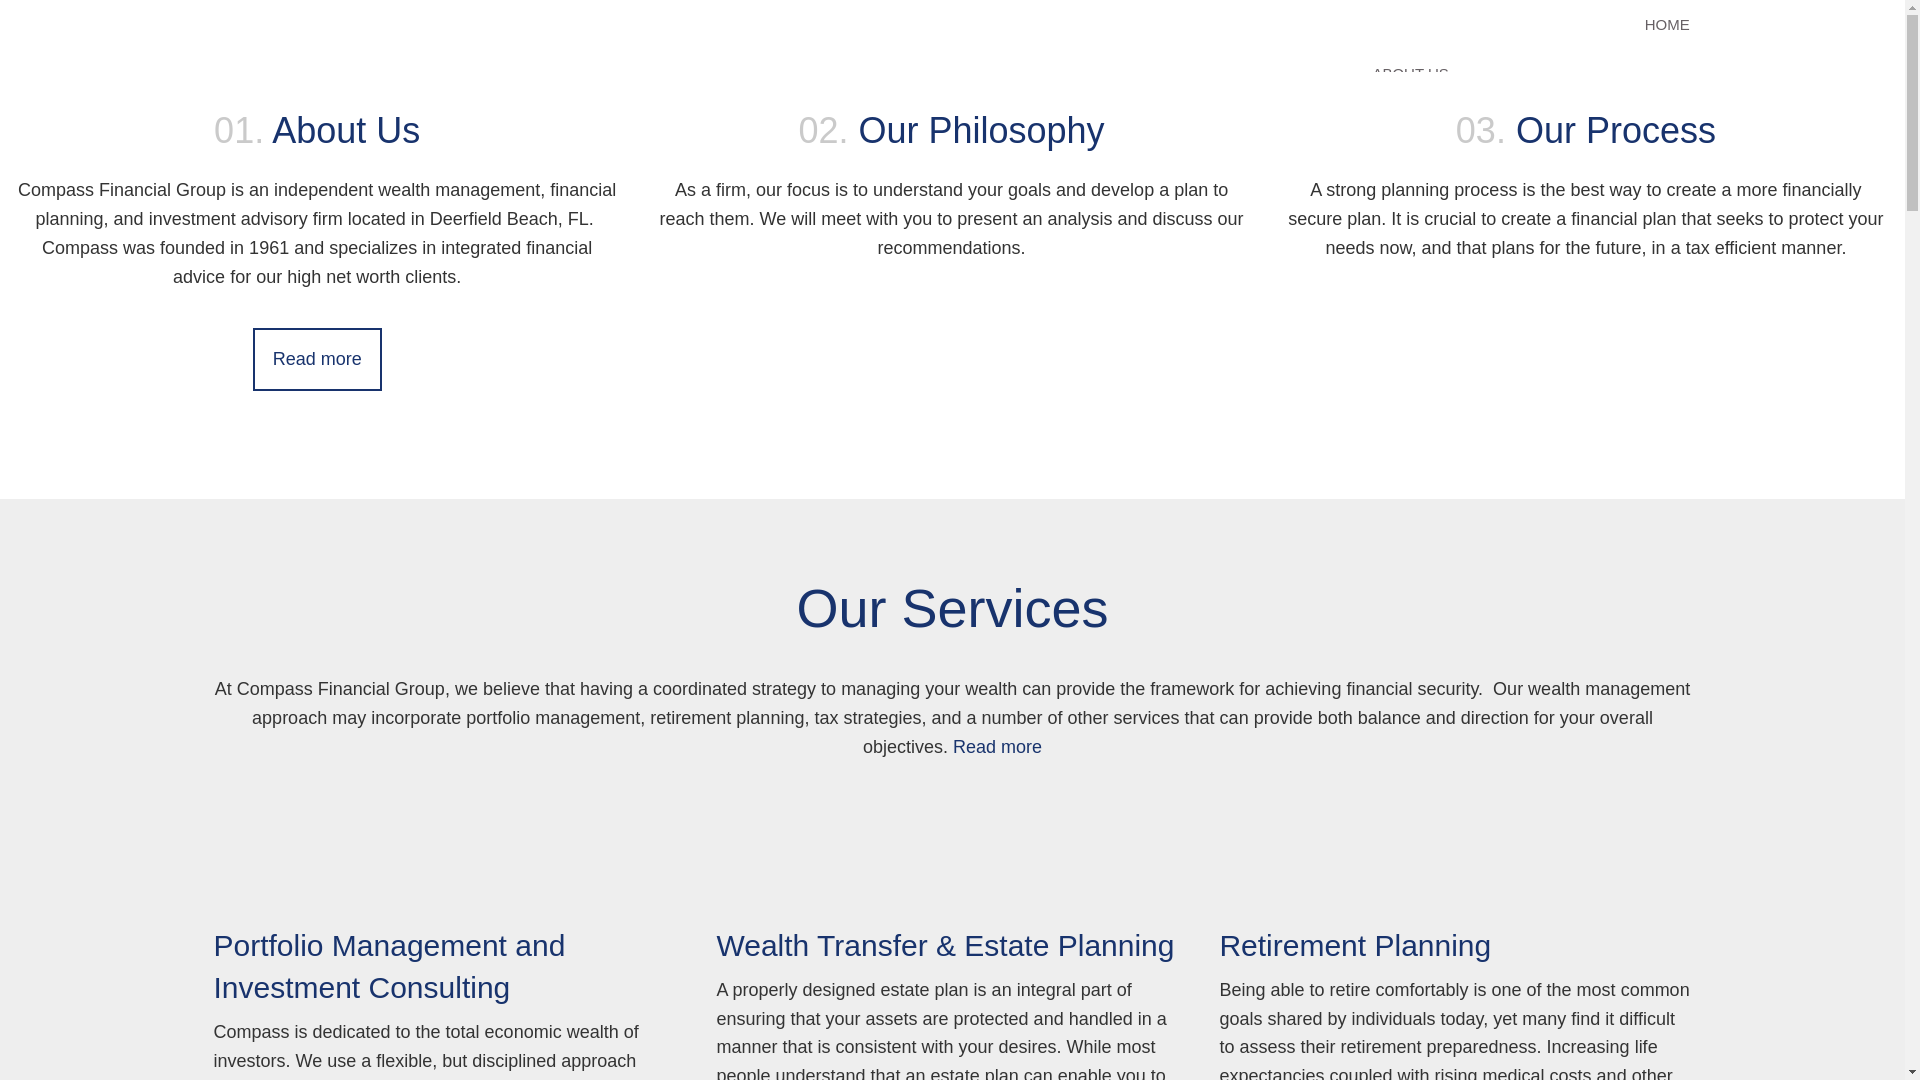 Image resolution: width=1920 pixels, height=1080 pixels. Describe the element at coordinates (1530, 73) in the screenshot. I see `ABOUT US` at that location.